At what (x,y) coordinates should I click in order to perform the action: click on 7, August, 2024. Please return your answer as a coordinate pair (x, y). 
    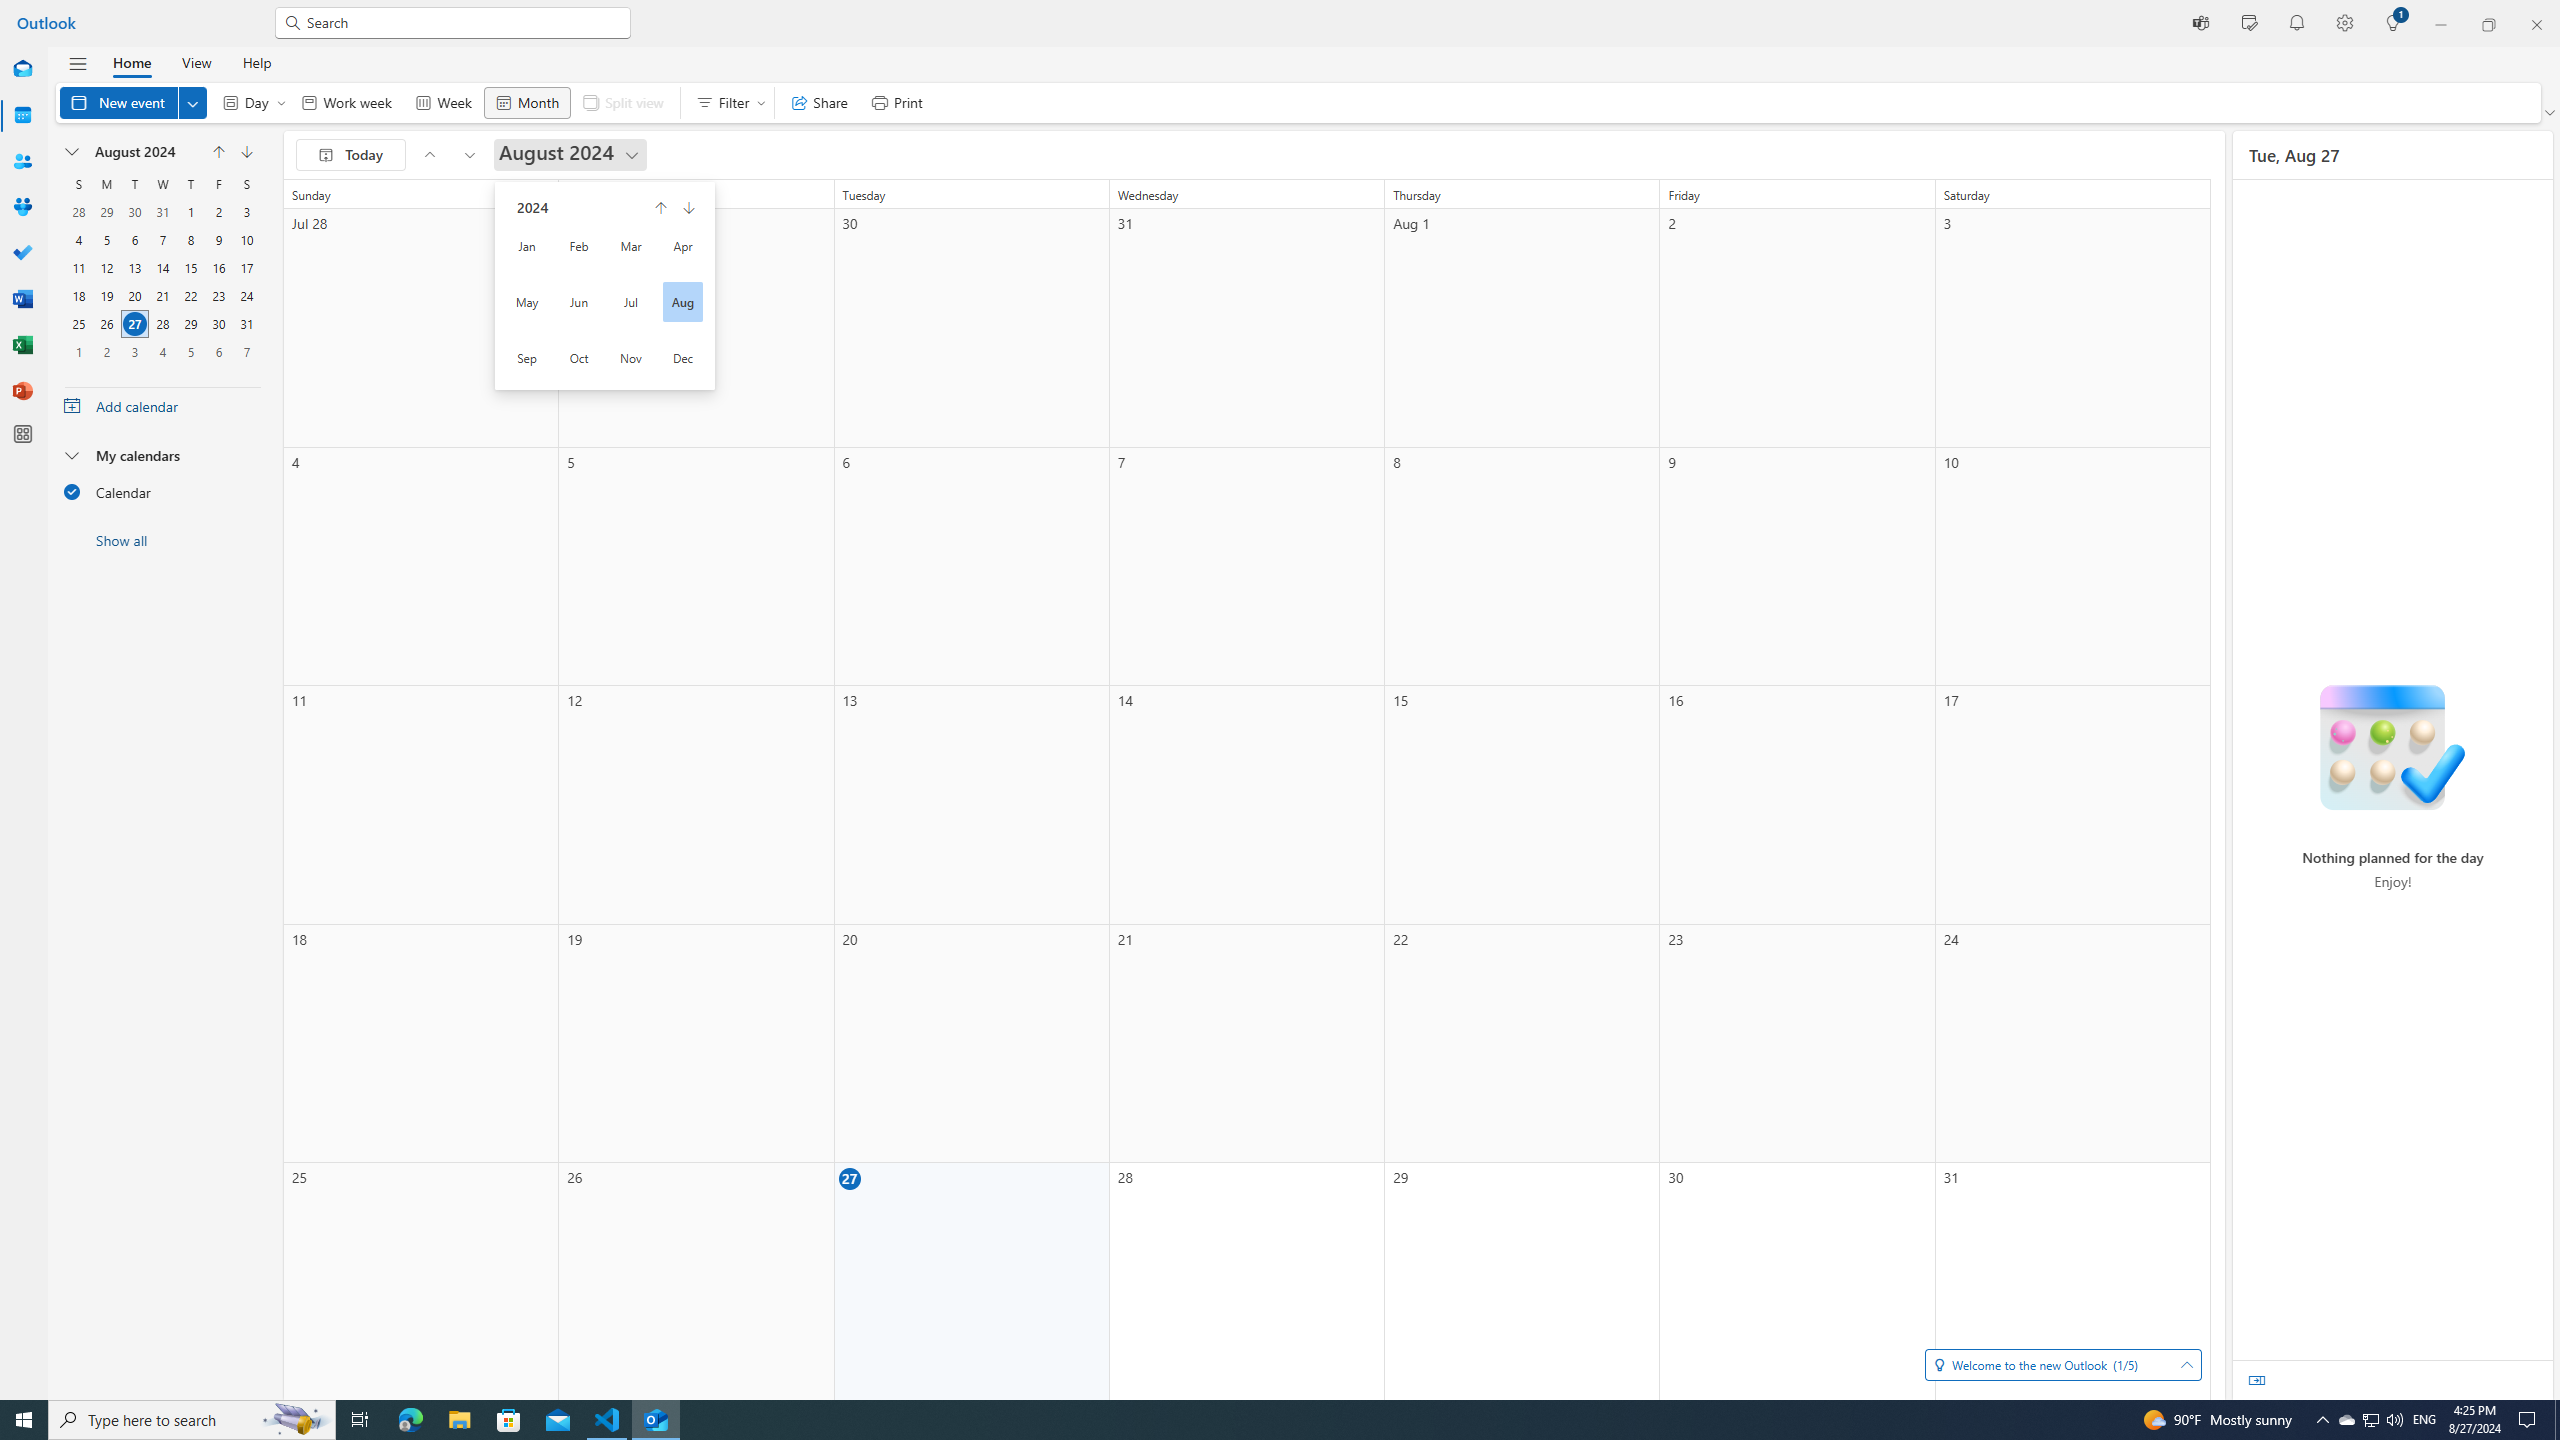
    Looking at the image, I should click on (162, 240).